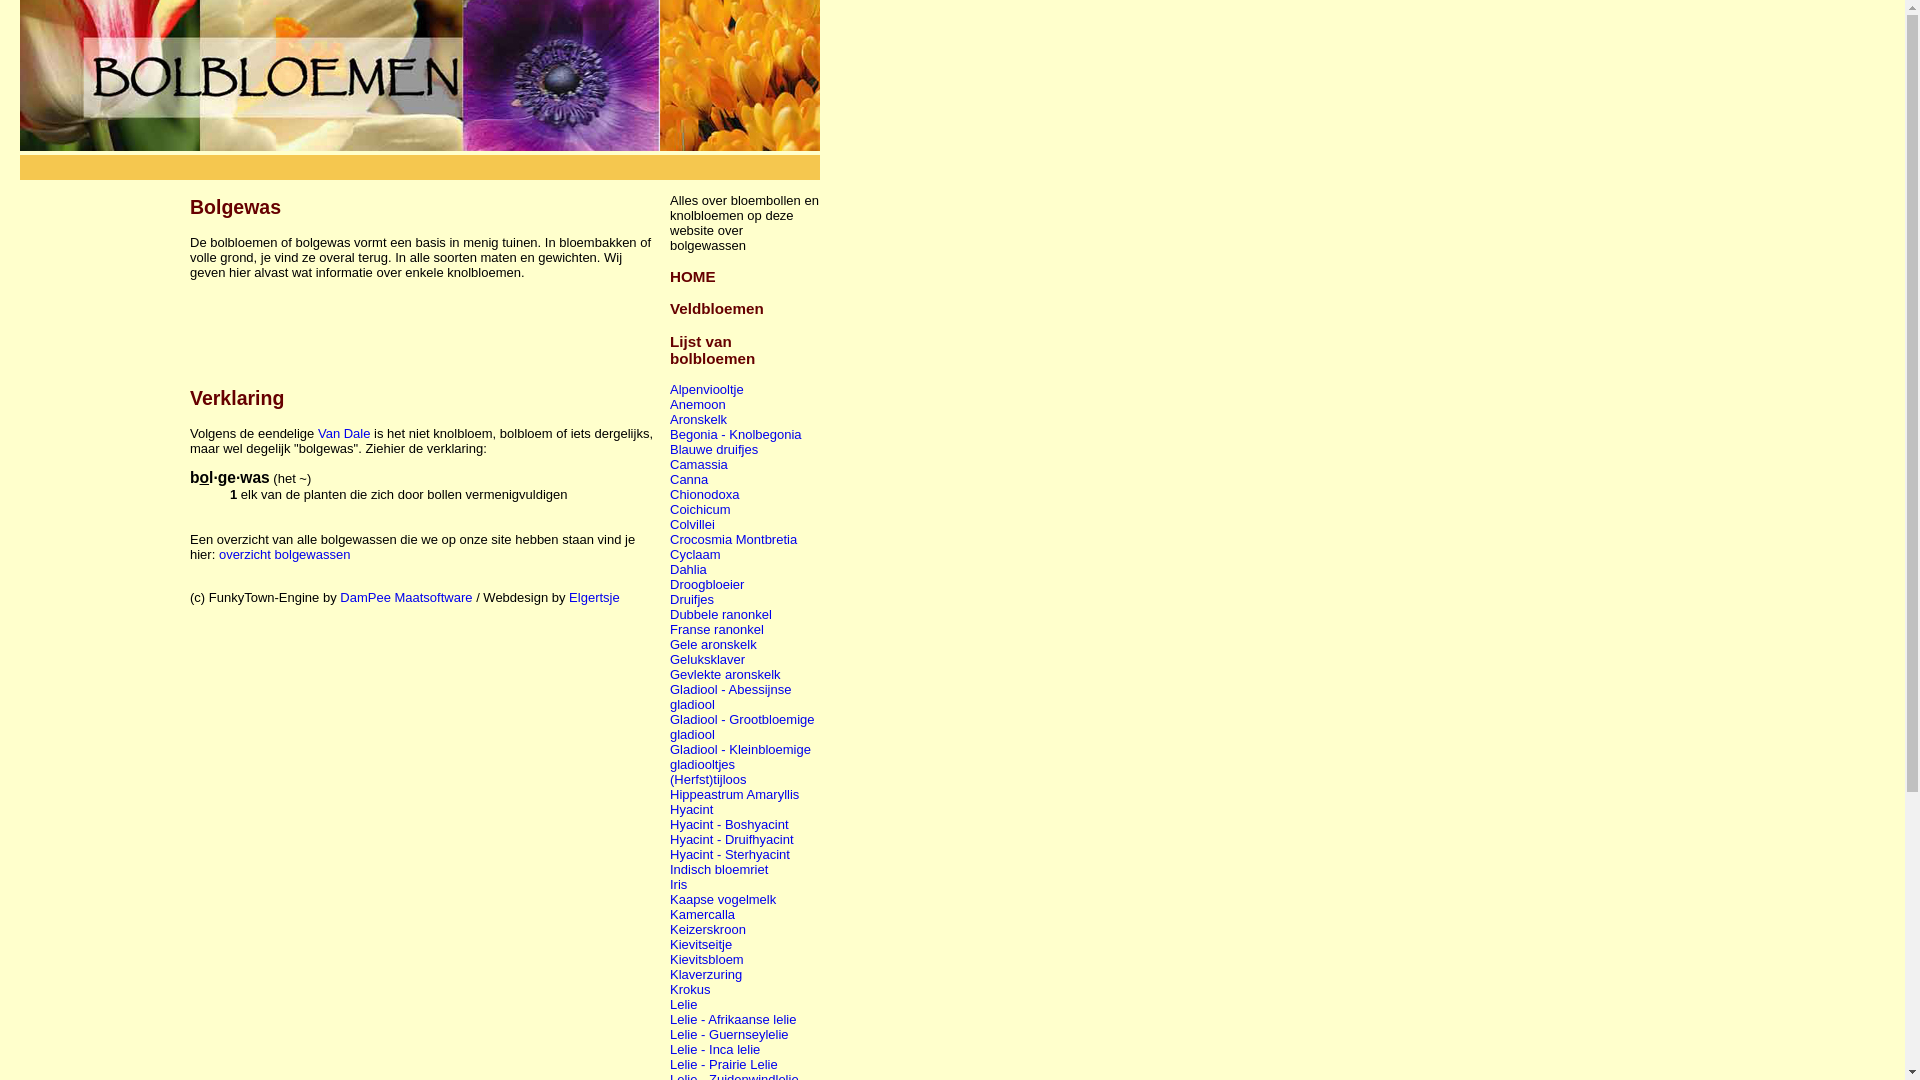 This screenshot has width=1920, height=1080. Describe the element at coordinates (684, 1004) in the screenshot. I see `Lelie` at that location.